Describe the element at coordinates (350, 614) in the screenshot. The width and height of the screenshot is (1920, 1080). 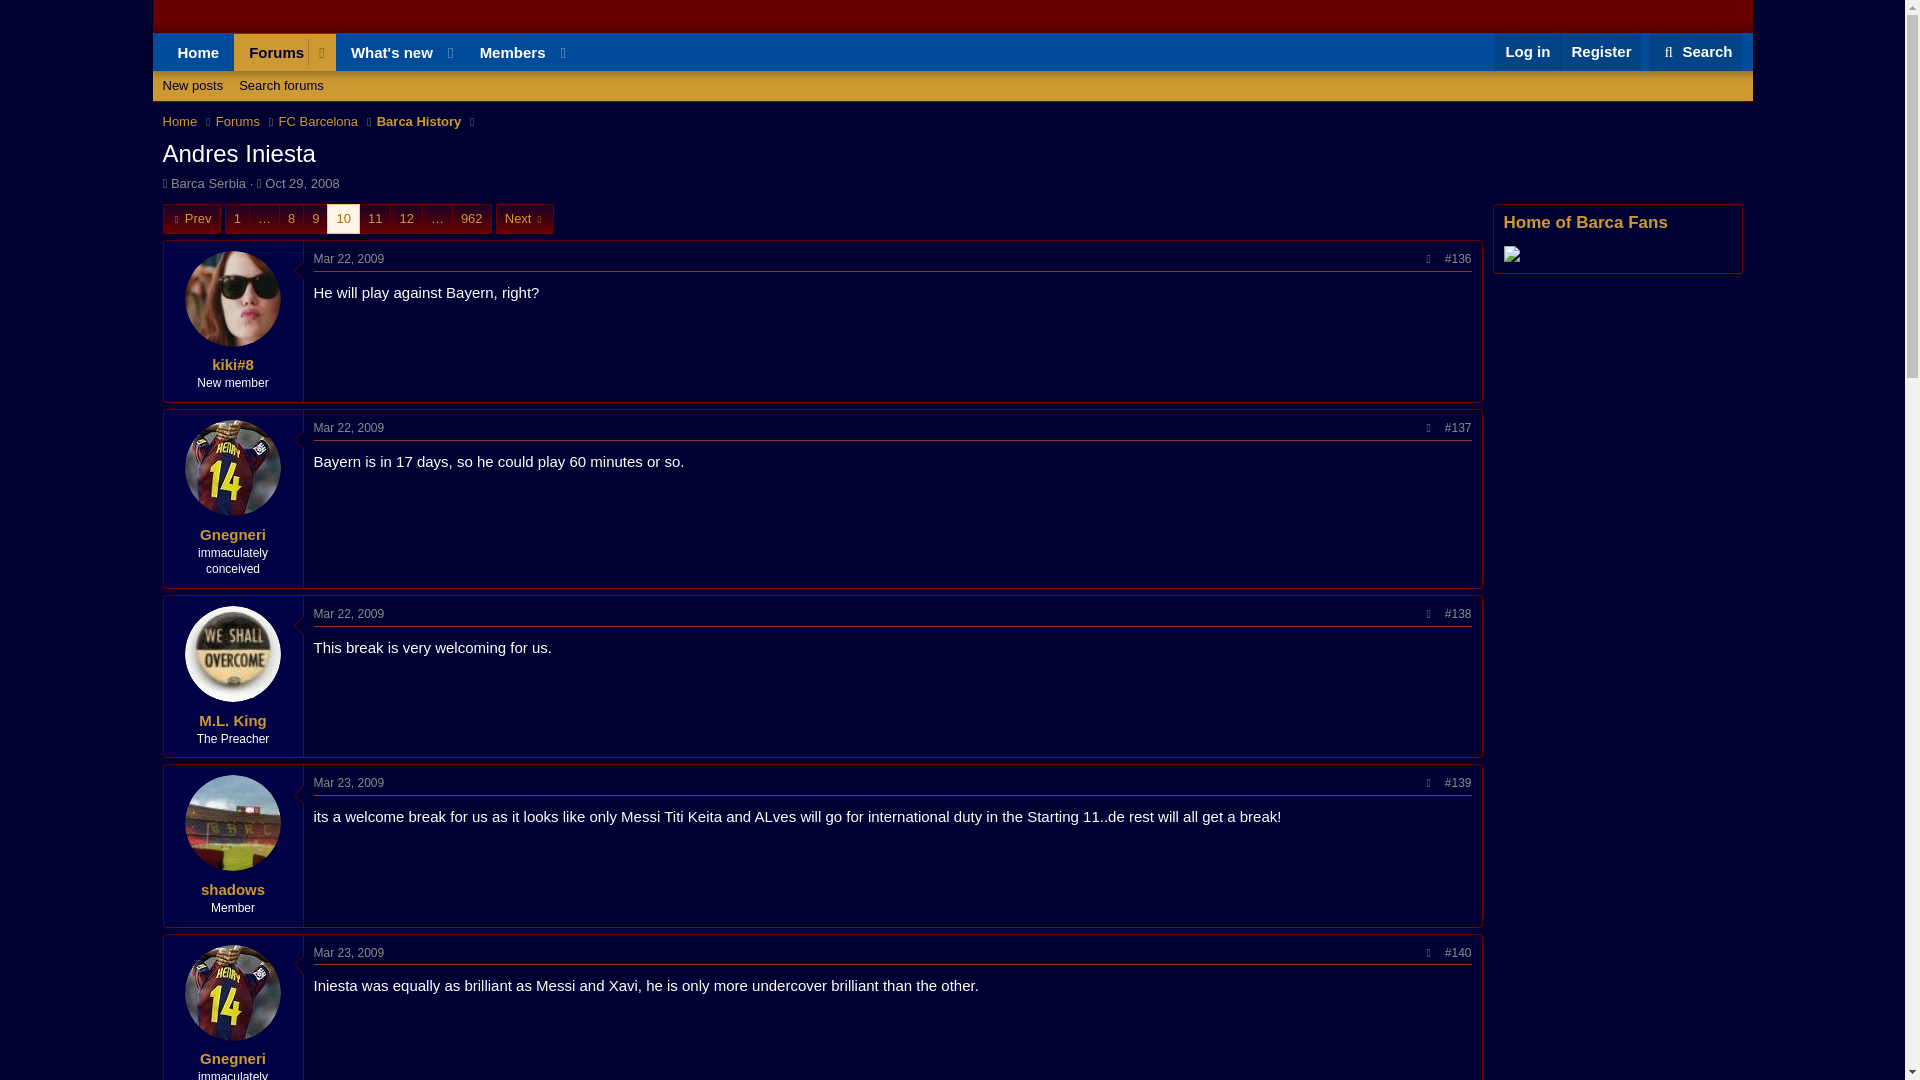
I see `New posts` at that location.